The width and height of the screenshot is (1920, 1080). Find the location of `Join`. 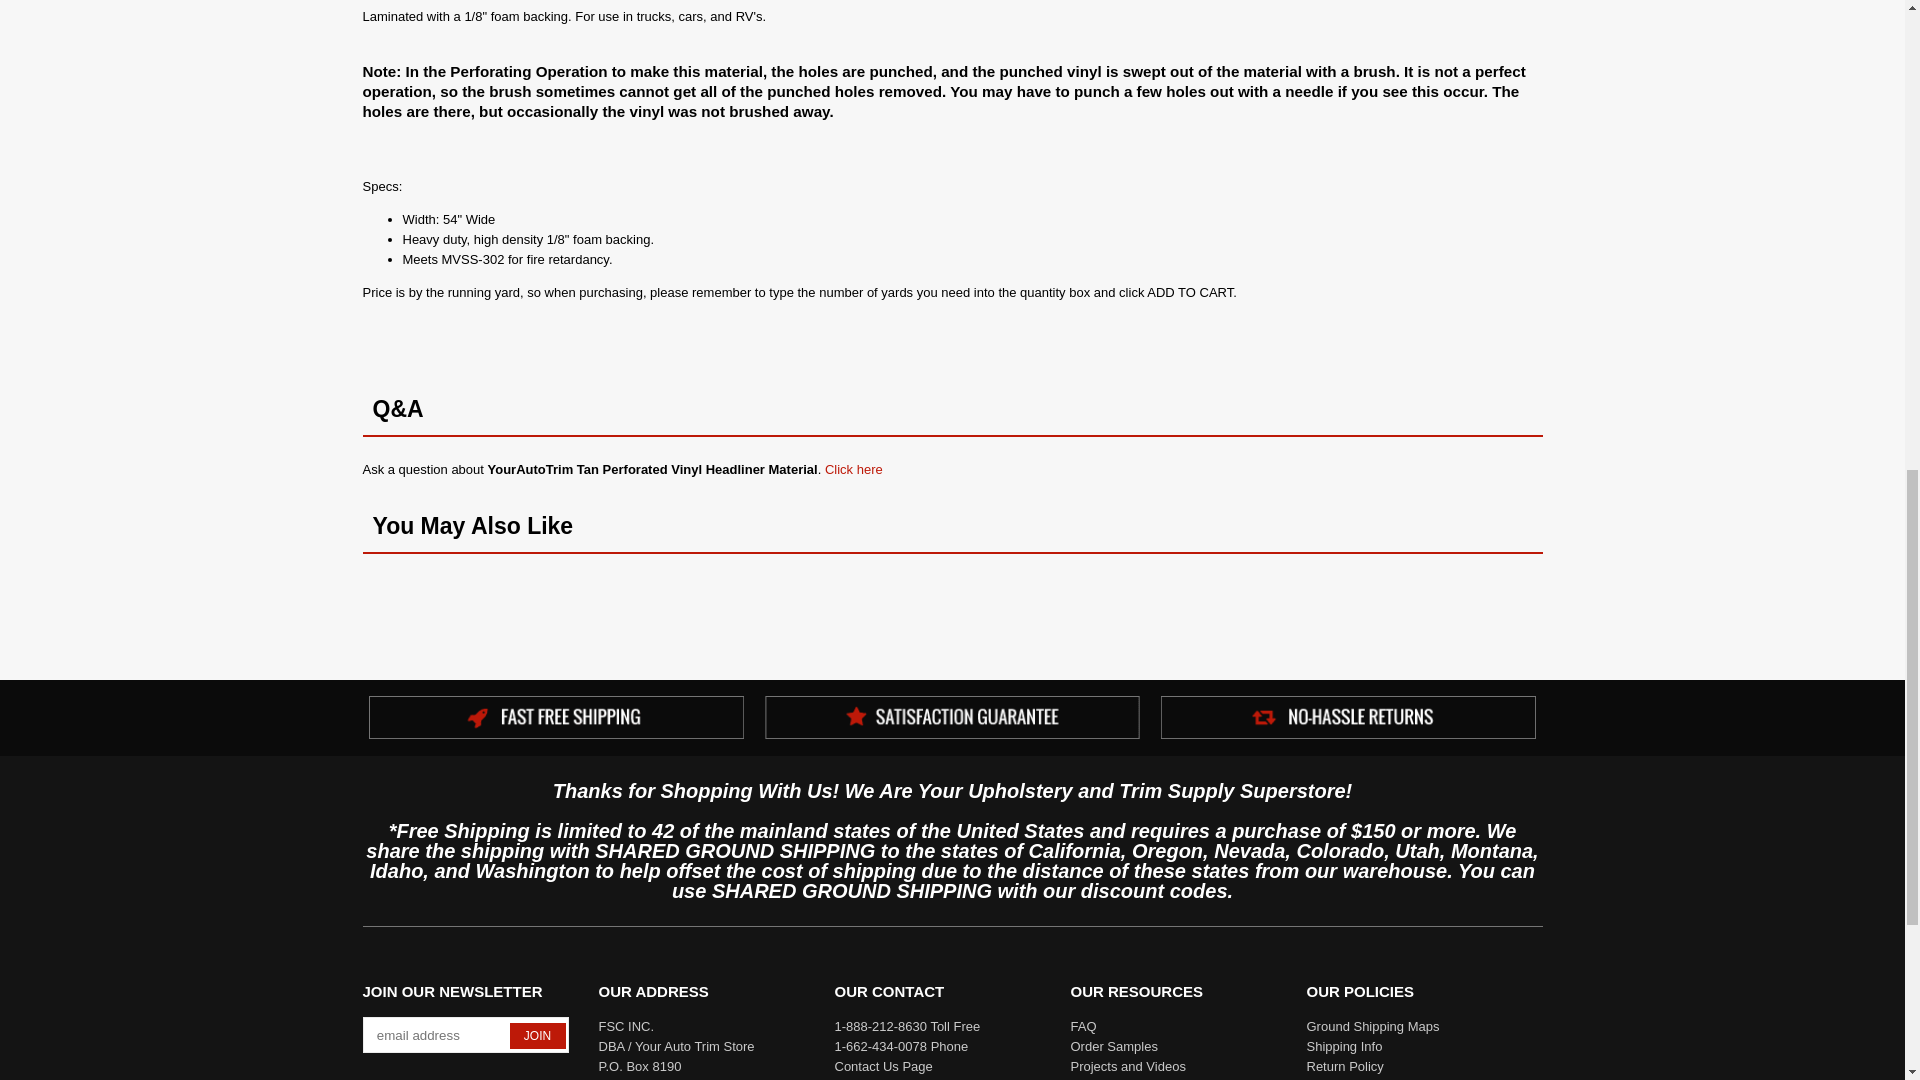

Join is located at coordinates (538, 1035).